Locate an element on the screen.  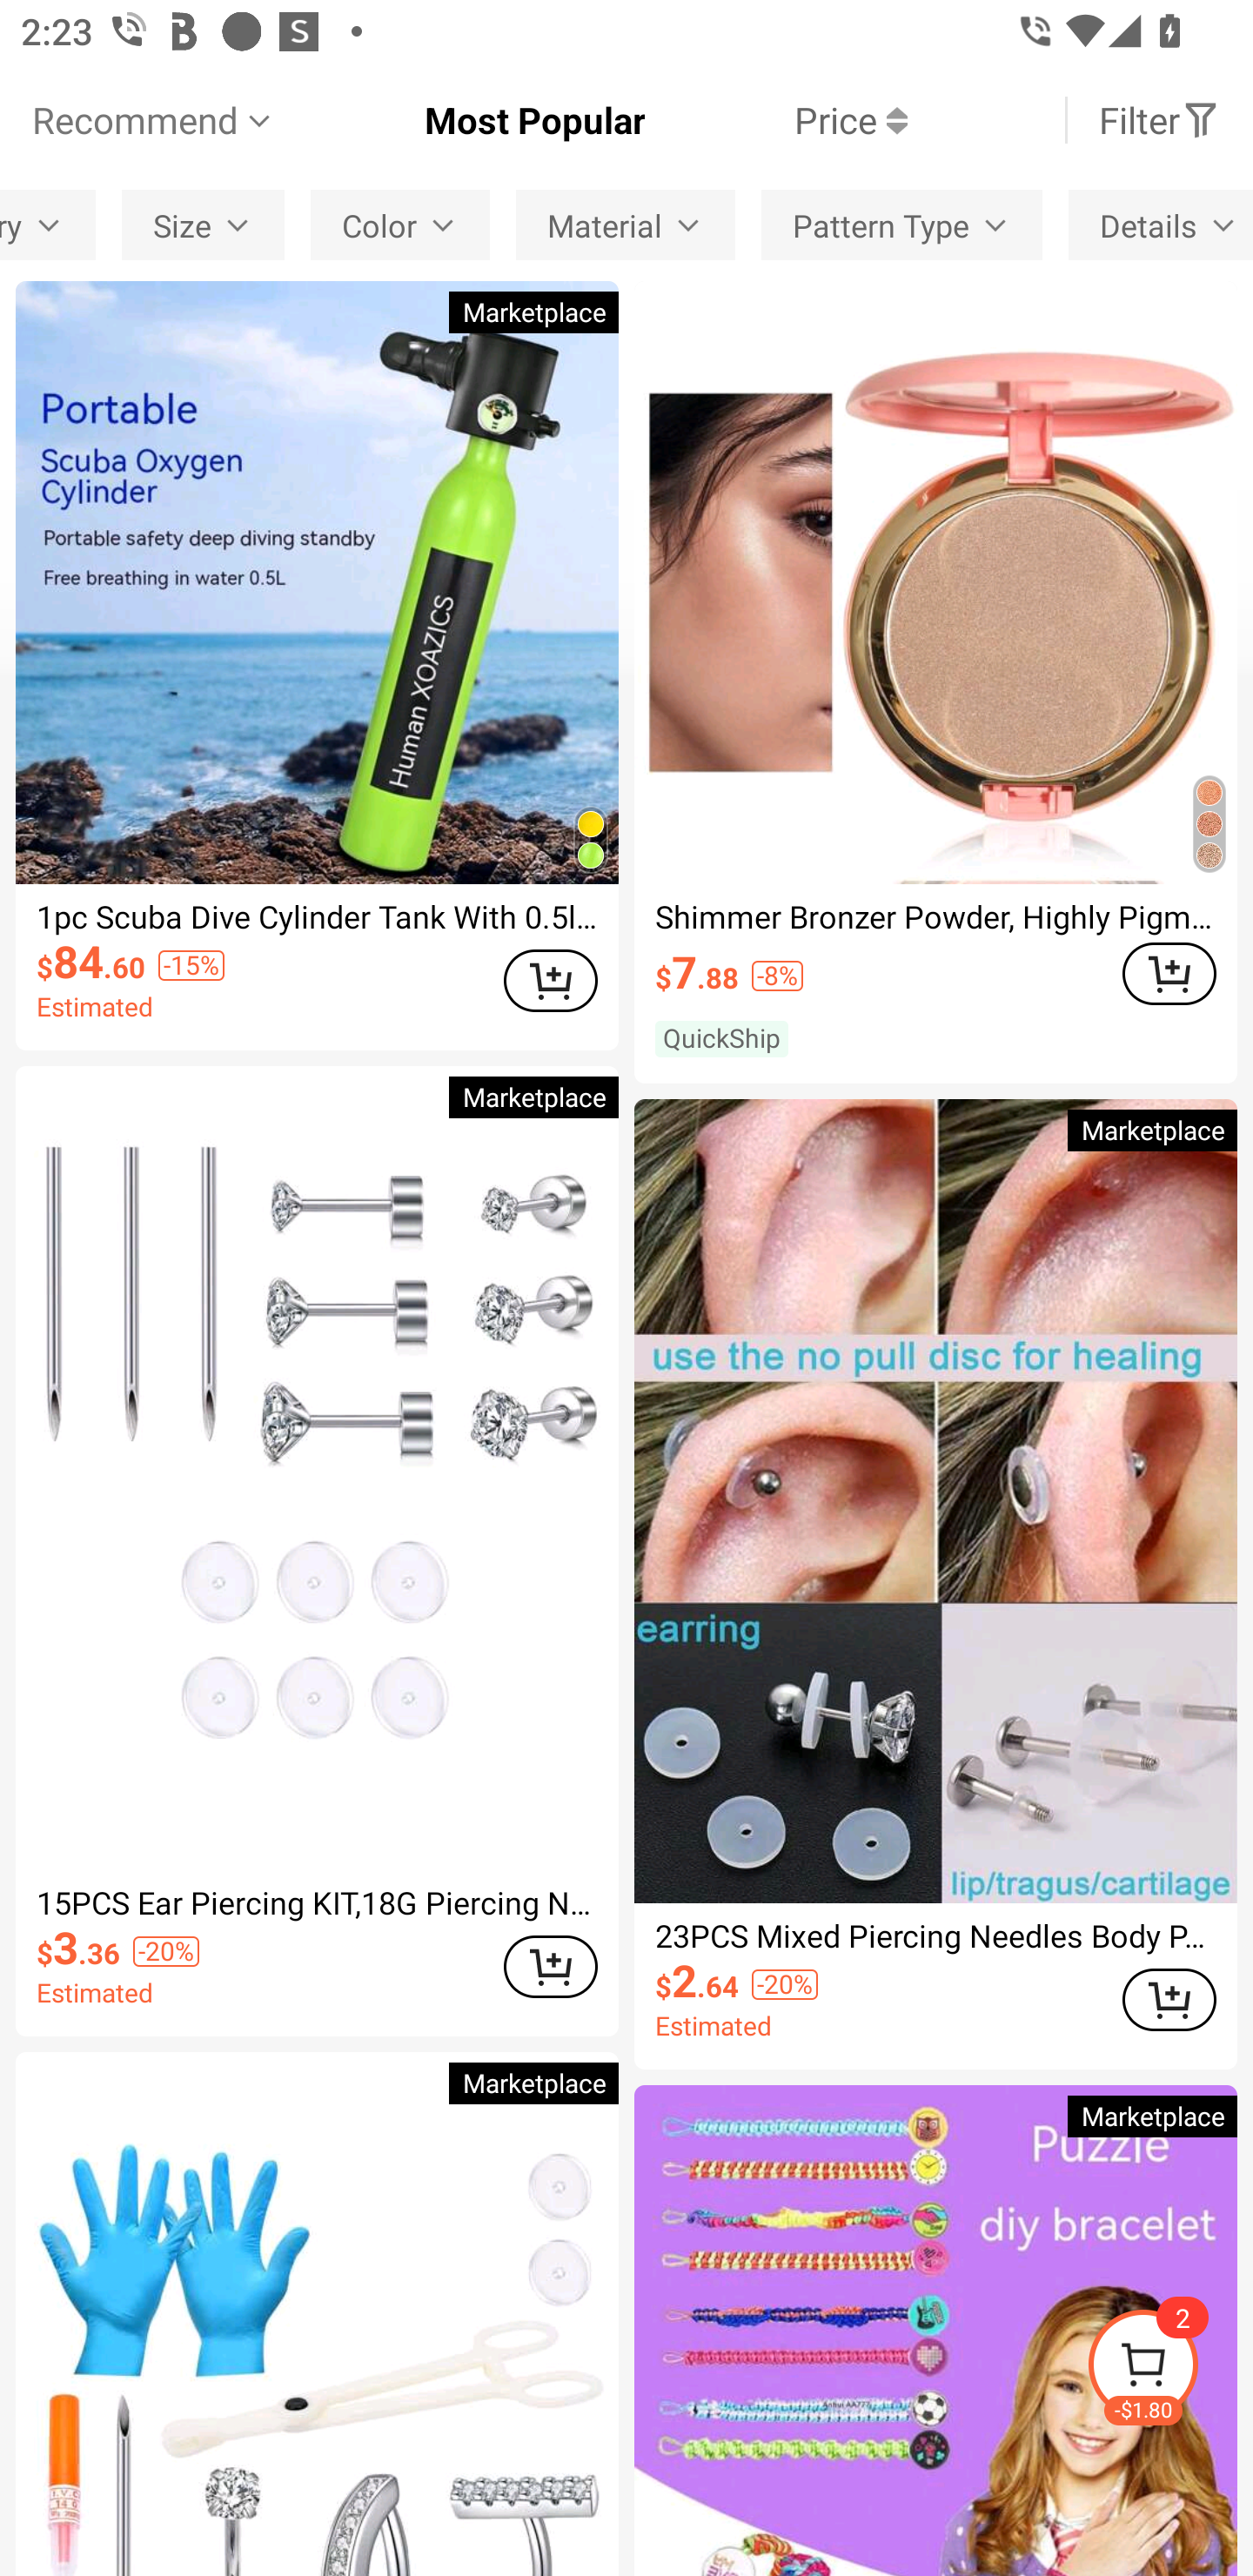
Color is located at coordinates (400, 225).